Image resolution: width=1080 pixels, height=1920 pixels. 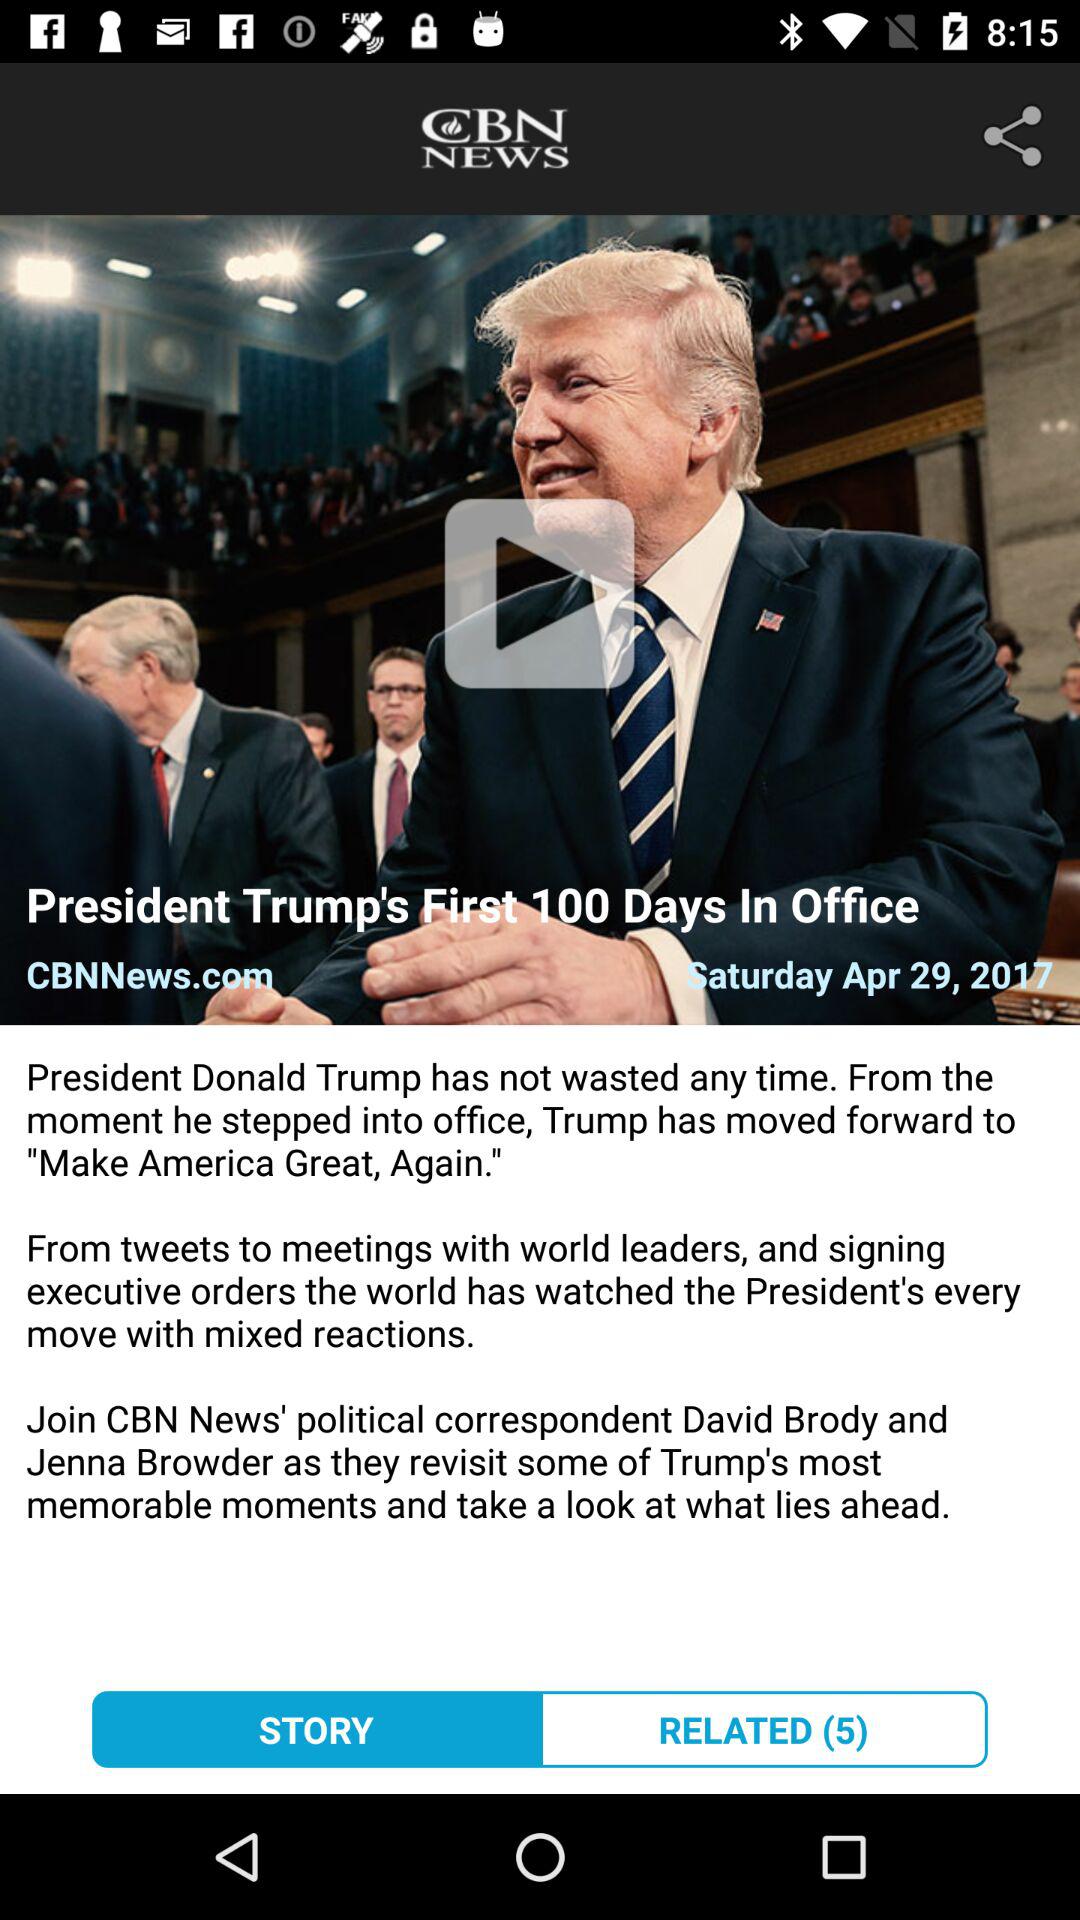 I want to click on turn off the item at the bottom right corner, so click(x=764, y=1729).